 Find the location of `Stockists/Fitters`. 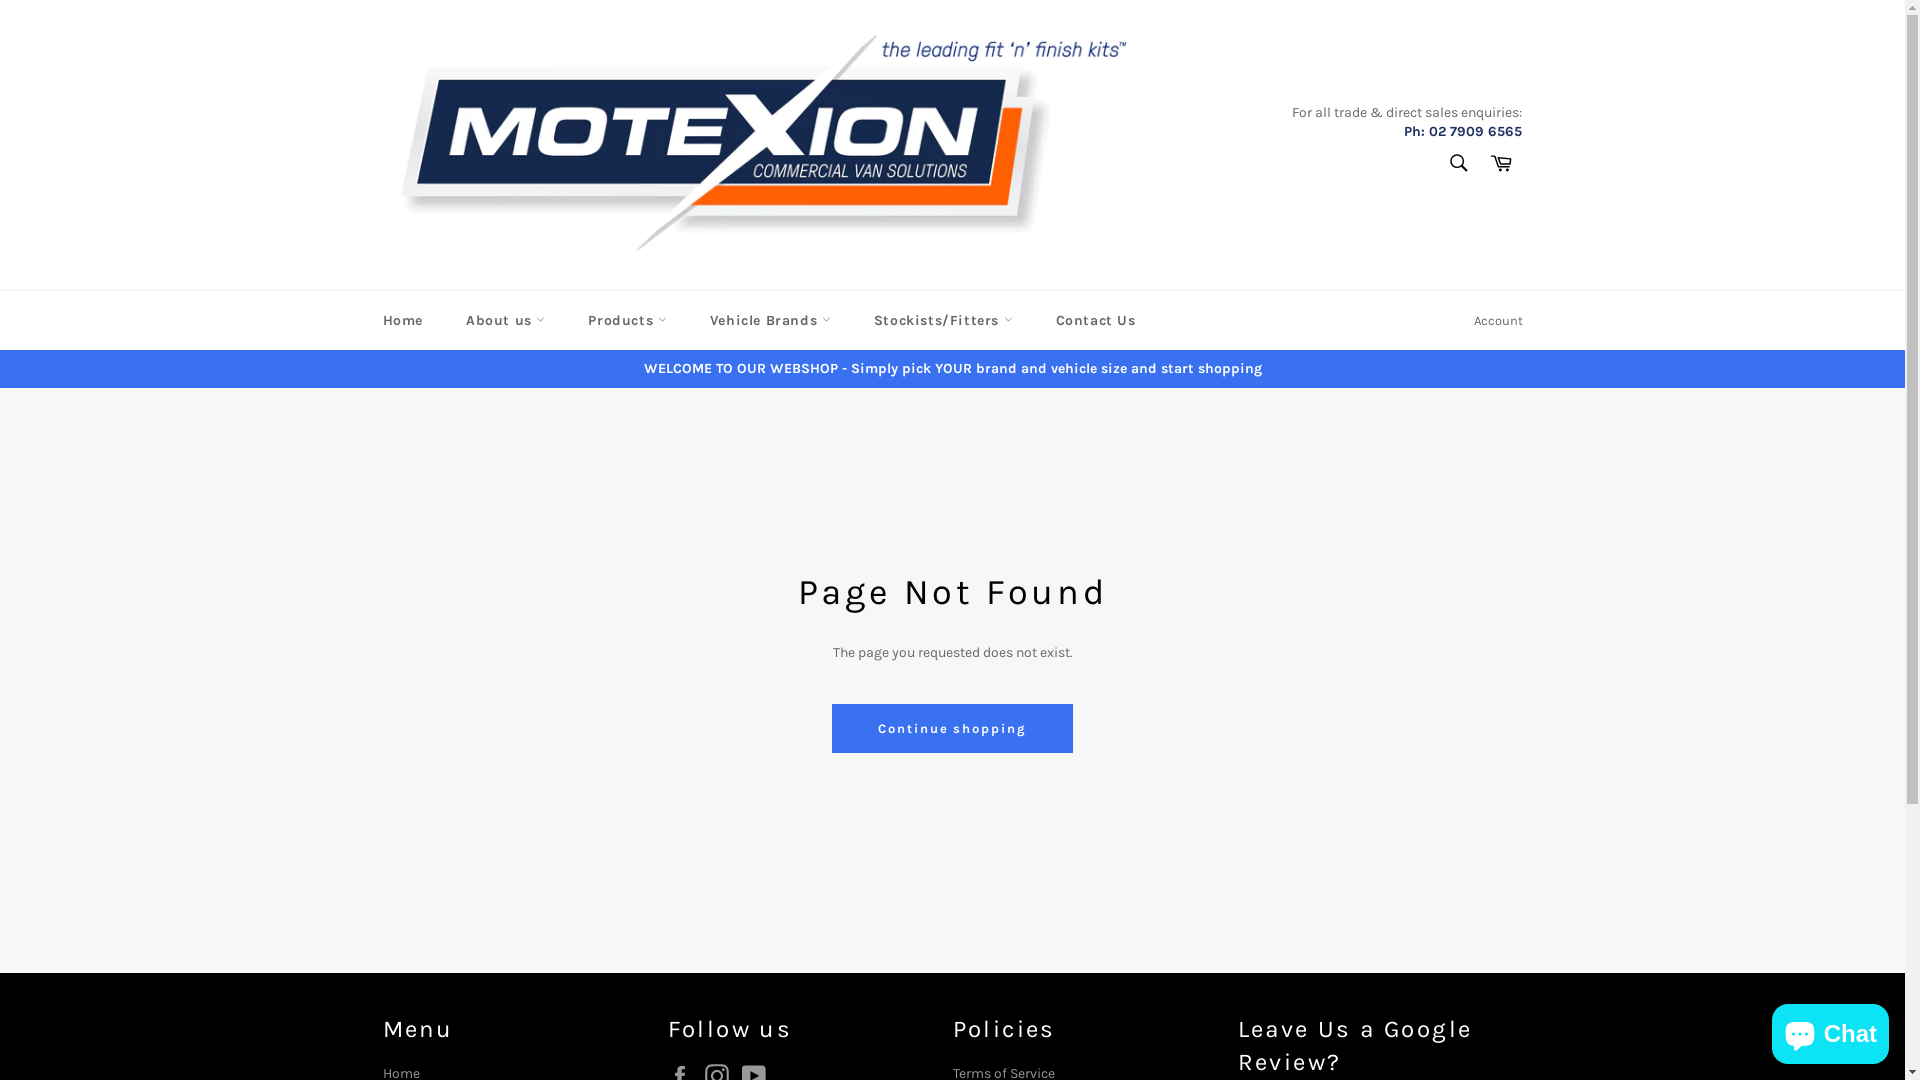

Stockists/Fitters is located at coordinates (944, 320).